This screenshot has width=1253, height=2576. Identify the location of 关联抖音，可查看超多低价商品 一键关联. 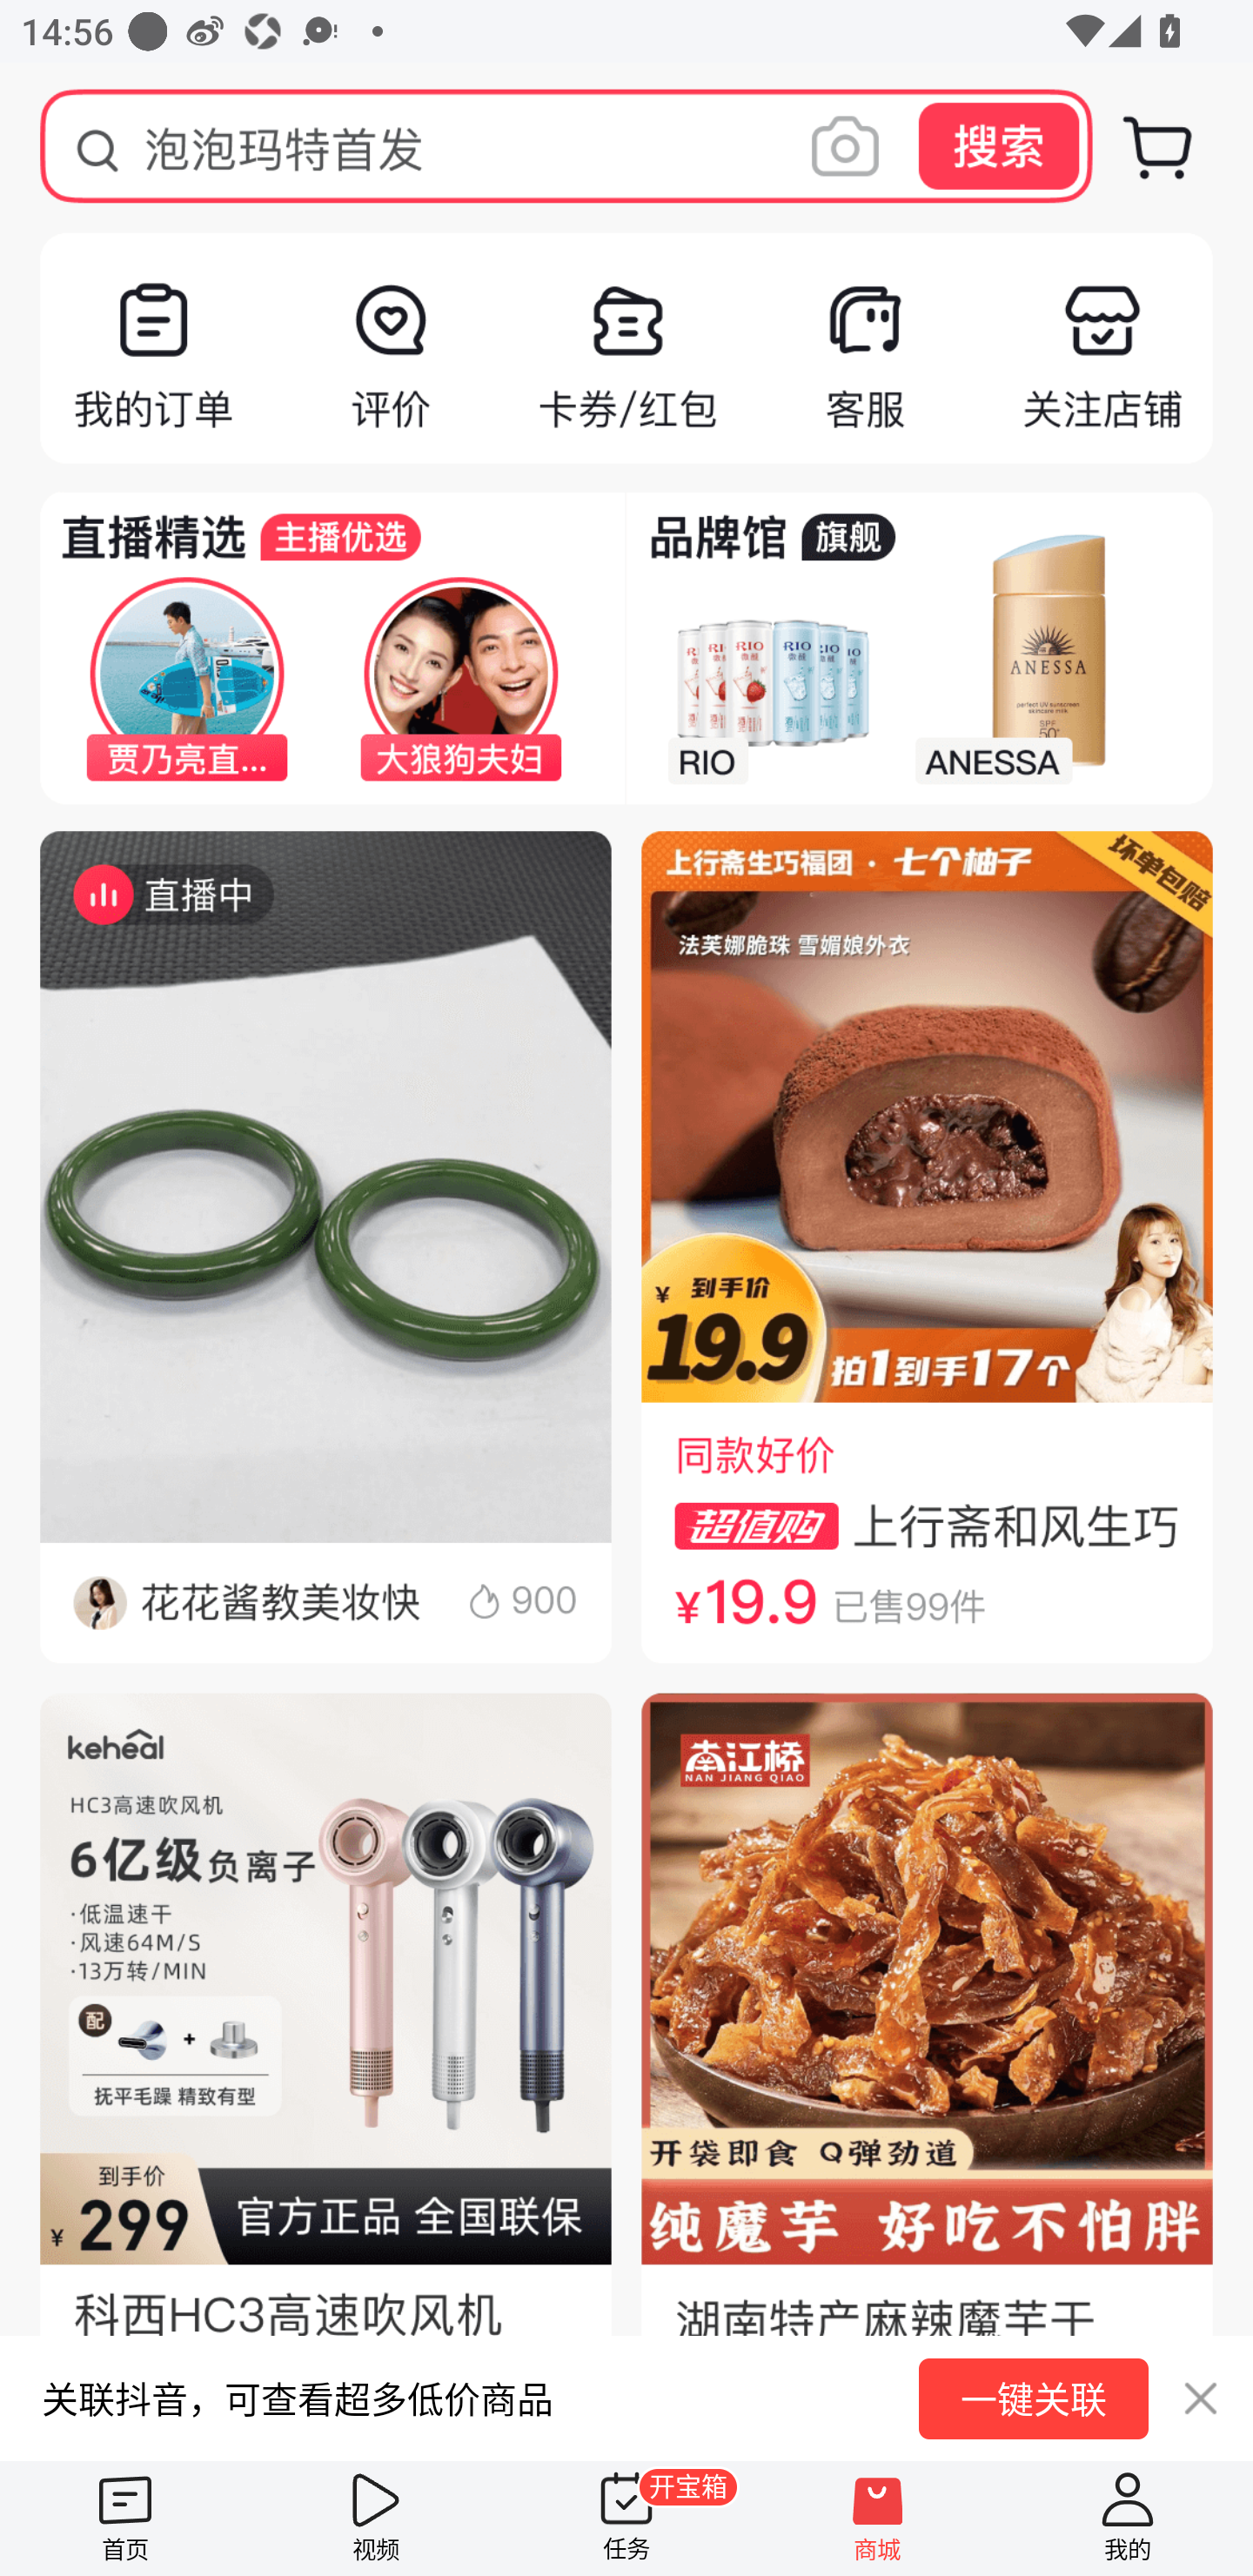
(626, 2398).